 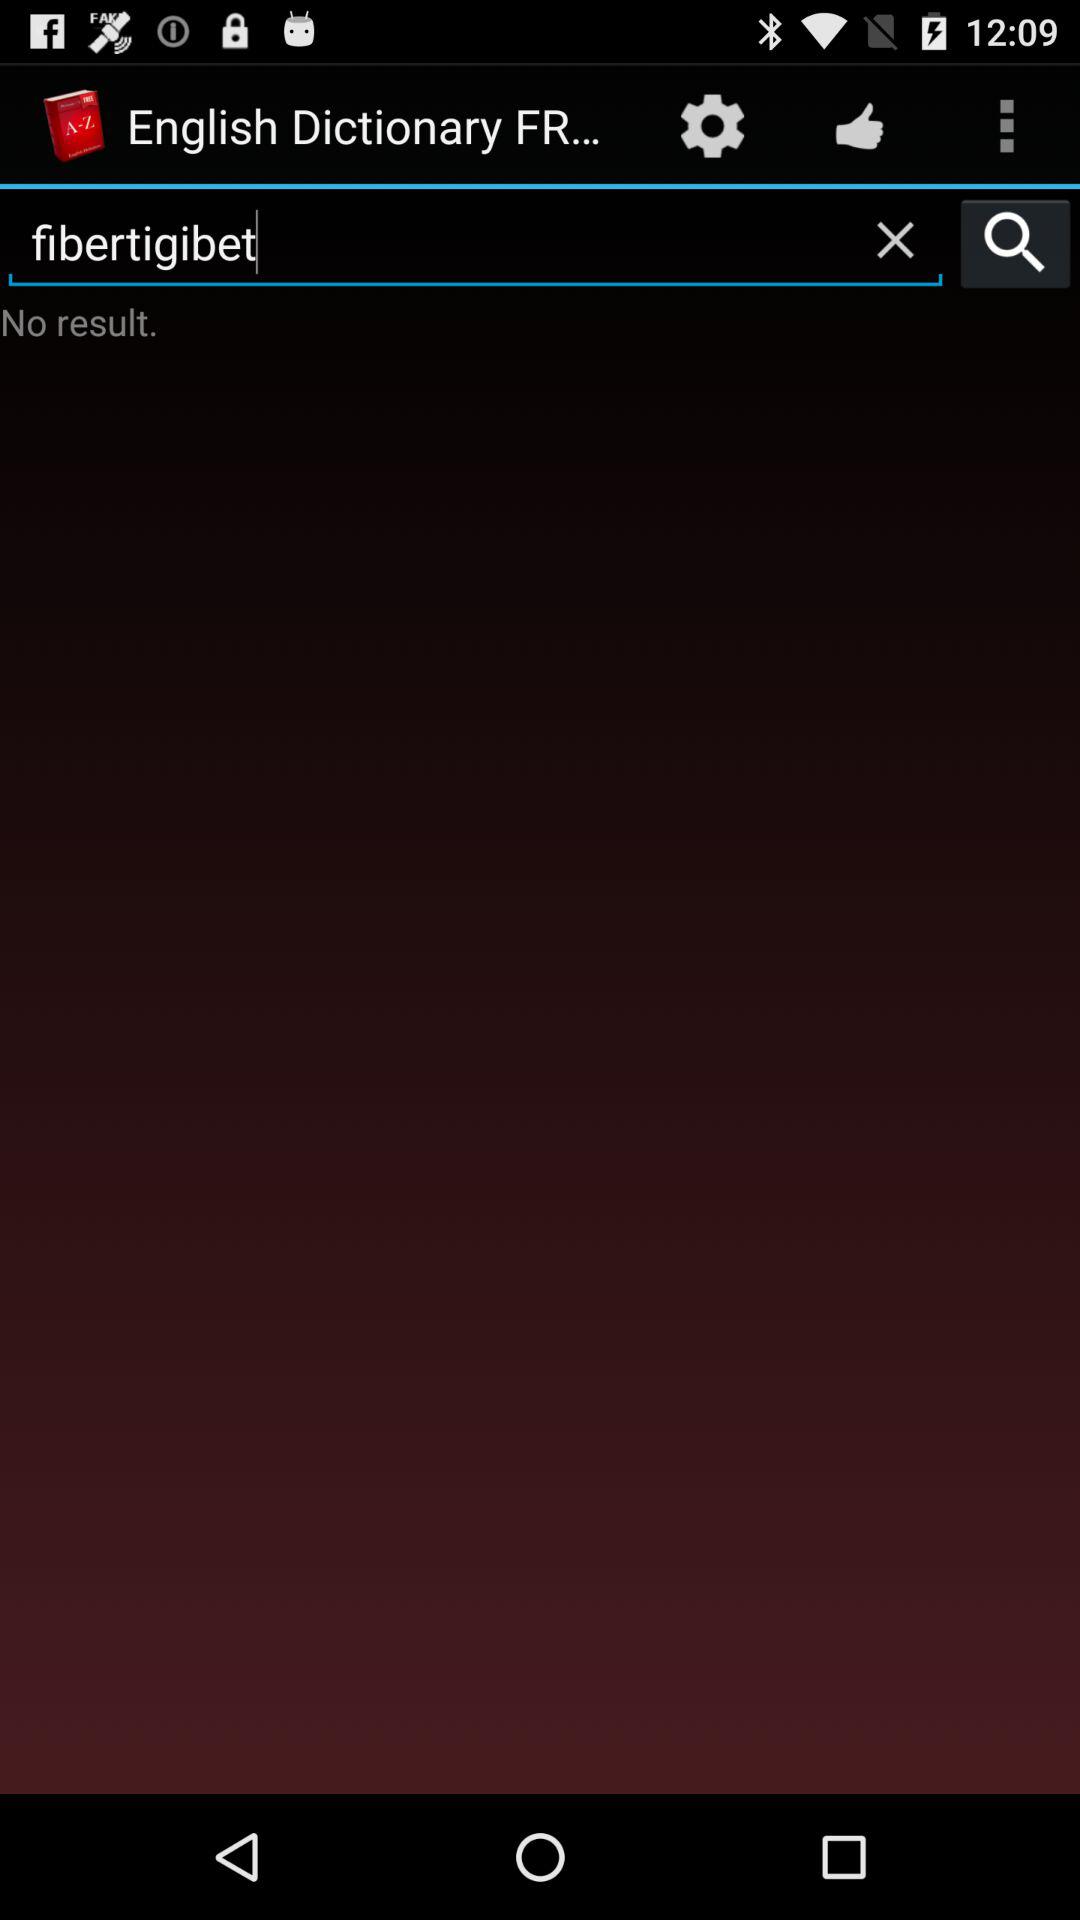 What do you see at coordinates (476, 242) in the screenshot?
I see `press fibertigibet` at bounding box center [476, 242].